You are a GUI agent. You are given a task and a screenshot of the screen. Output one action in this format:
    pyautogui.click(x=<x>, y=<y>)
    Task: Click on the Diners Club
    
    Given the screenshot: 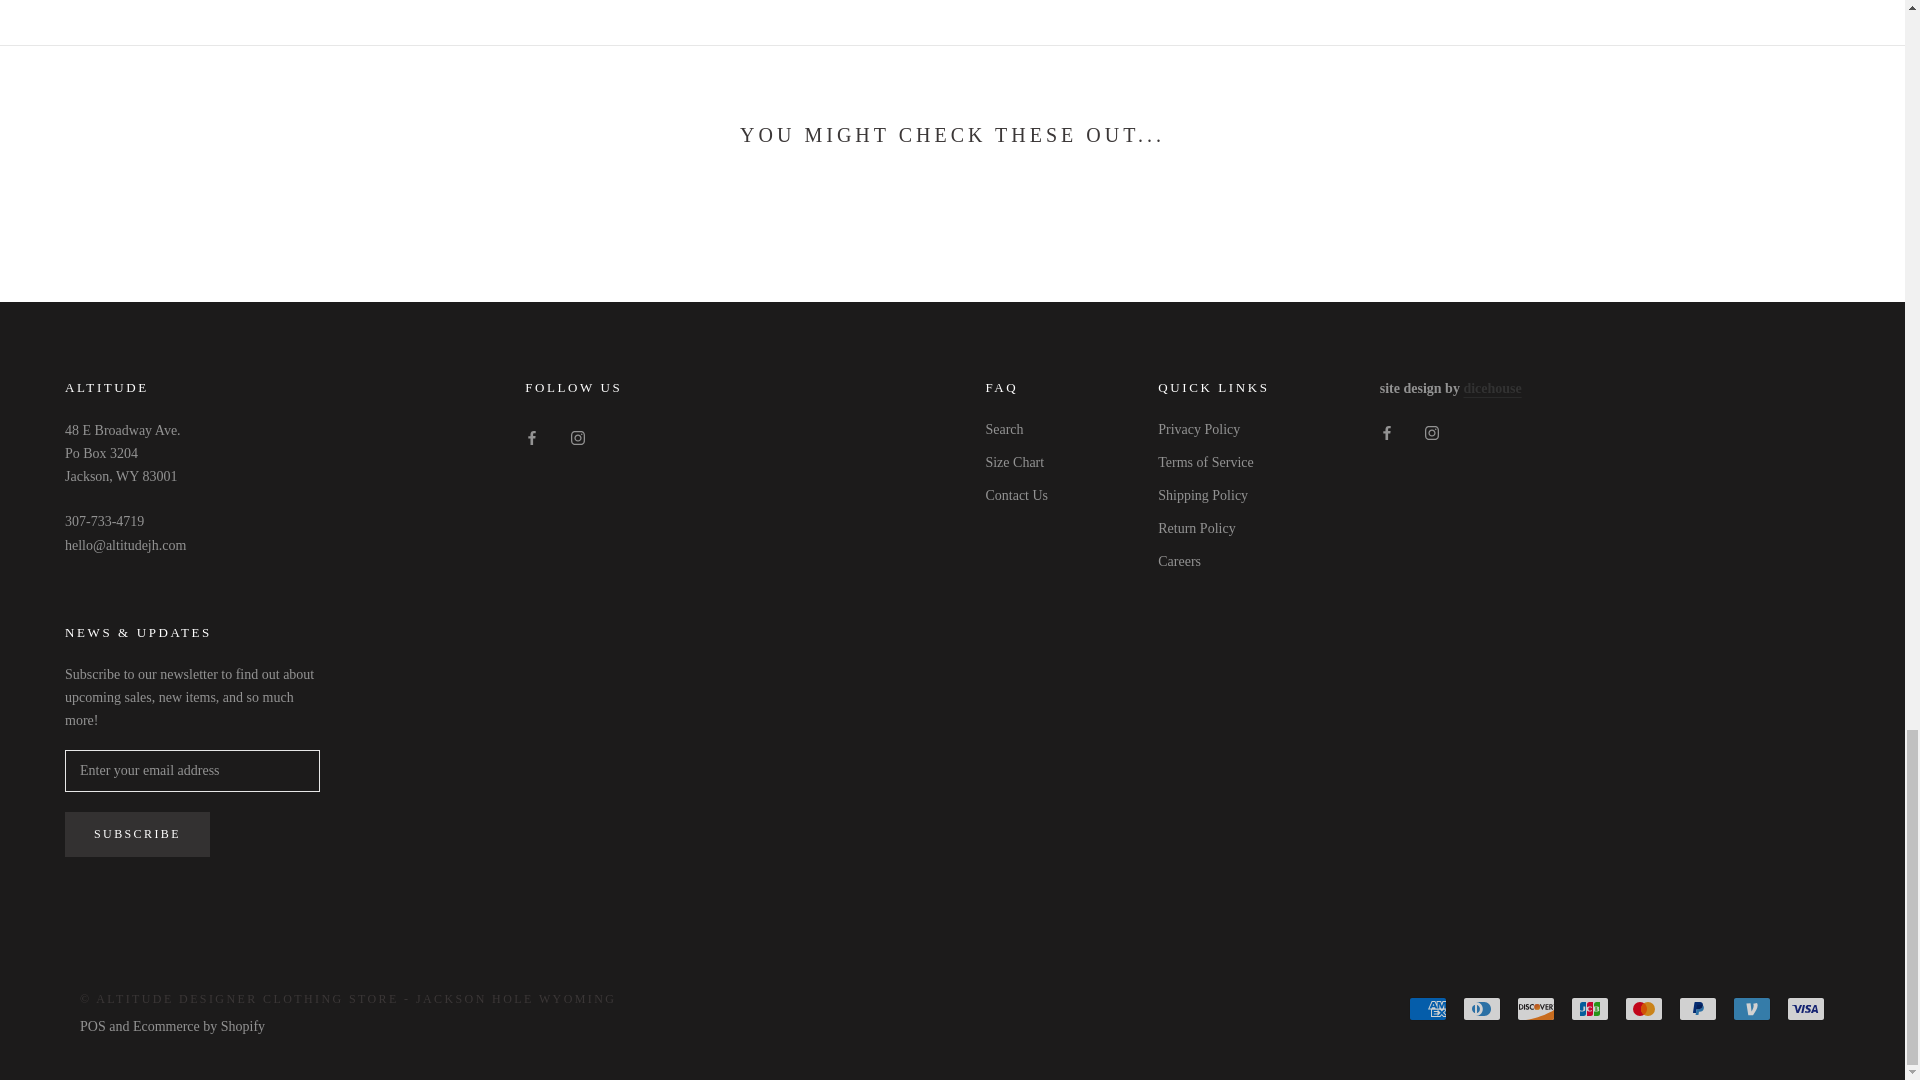 What is the action you would take?
    pyautogui.click(x=1482, y=1008)
    